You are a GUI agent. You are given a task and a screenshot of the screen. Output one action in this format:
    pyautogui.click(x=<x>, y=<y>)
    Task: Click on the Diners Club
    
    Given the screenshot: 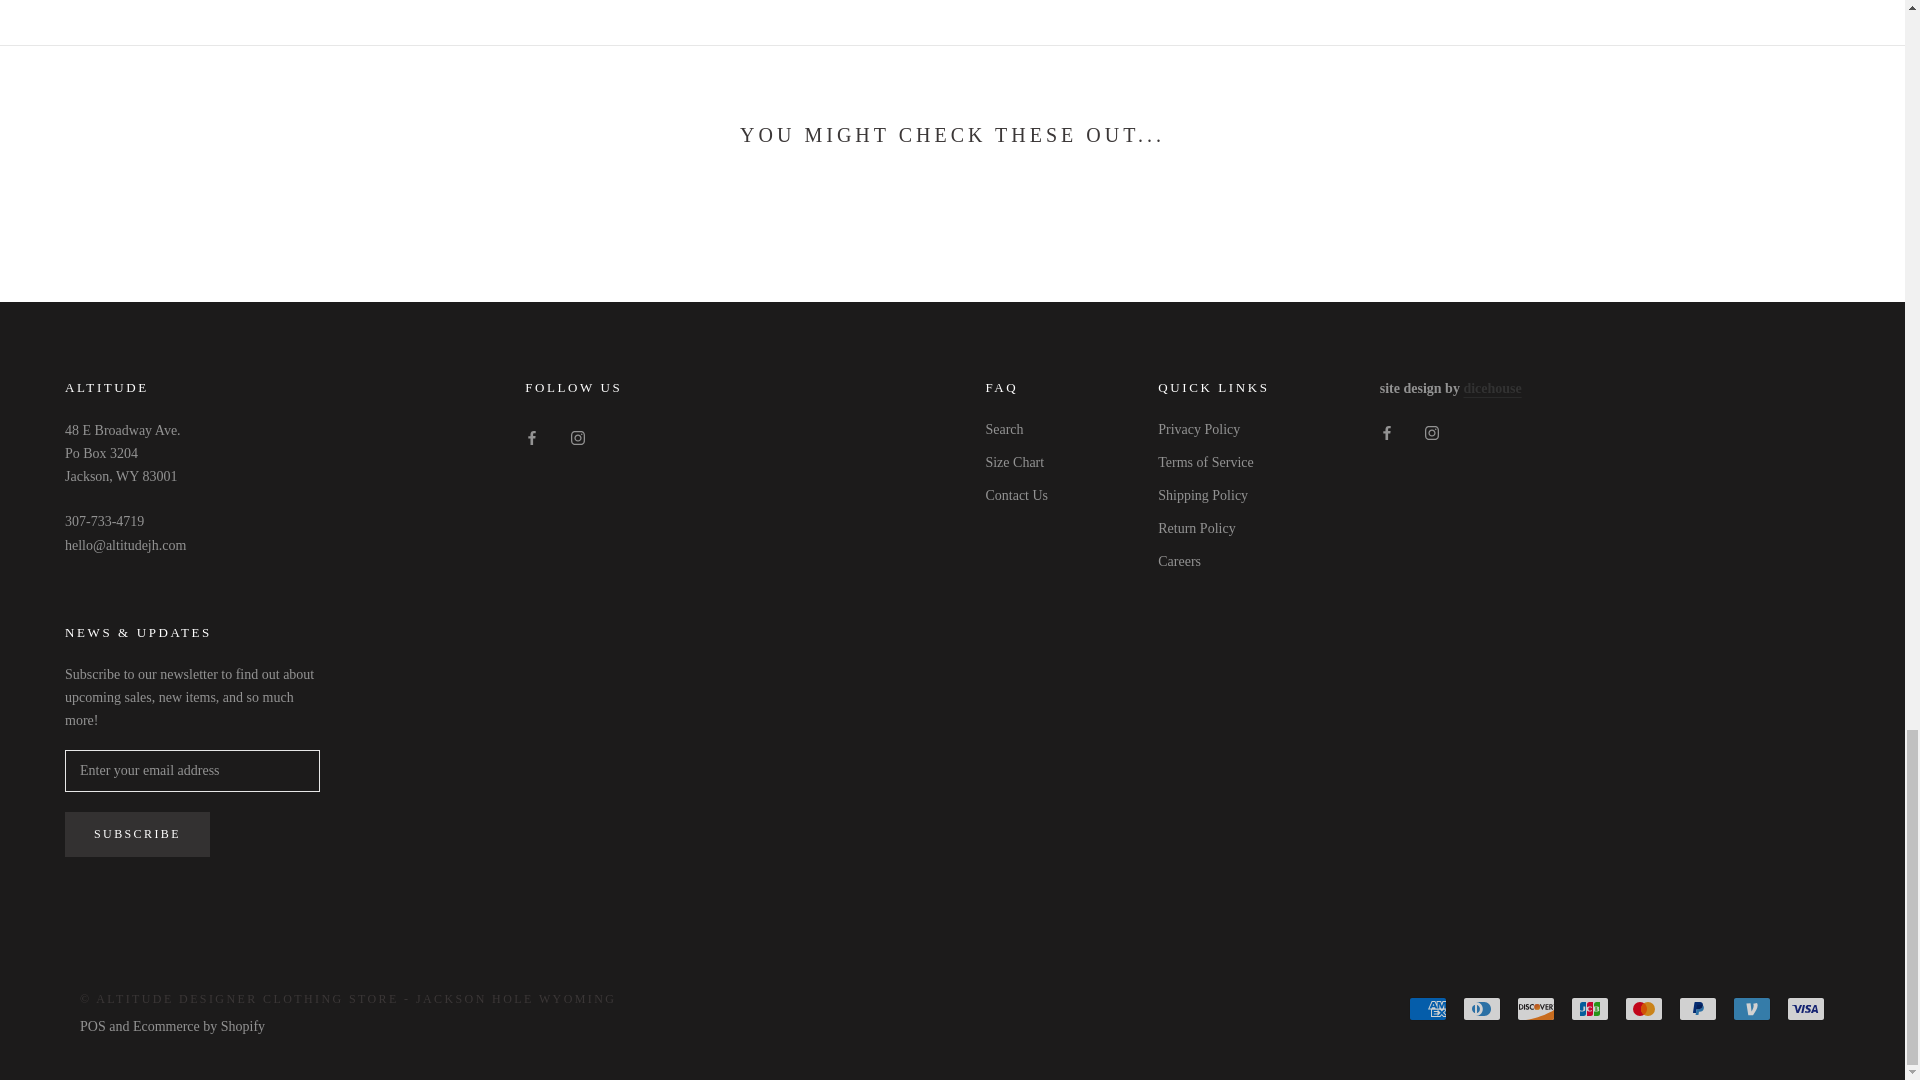 What is the action you would take?
    pyautogui.click(x=1482, y=1008)
    